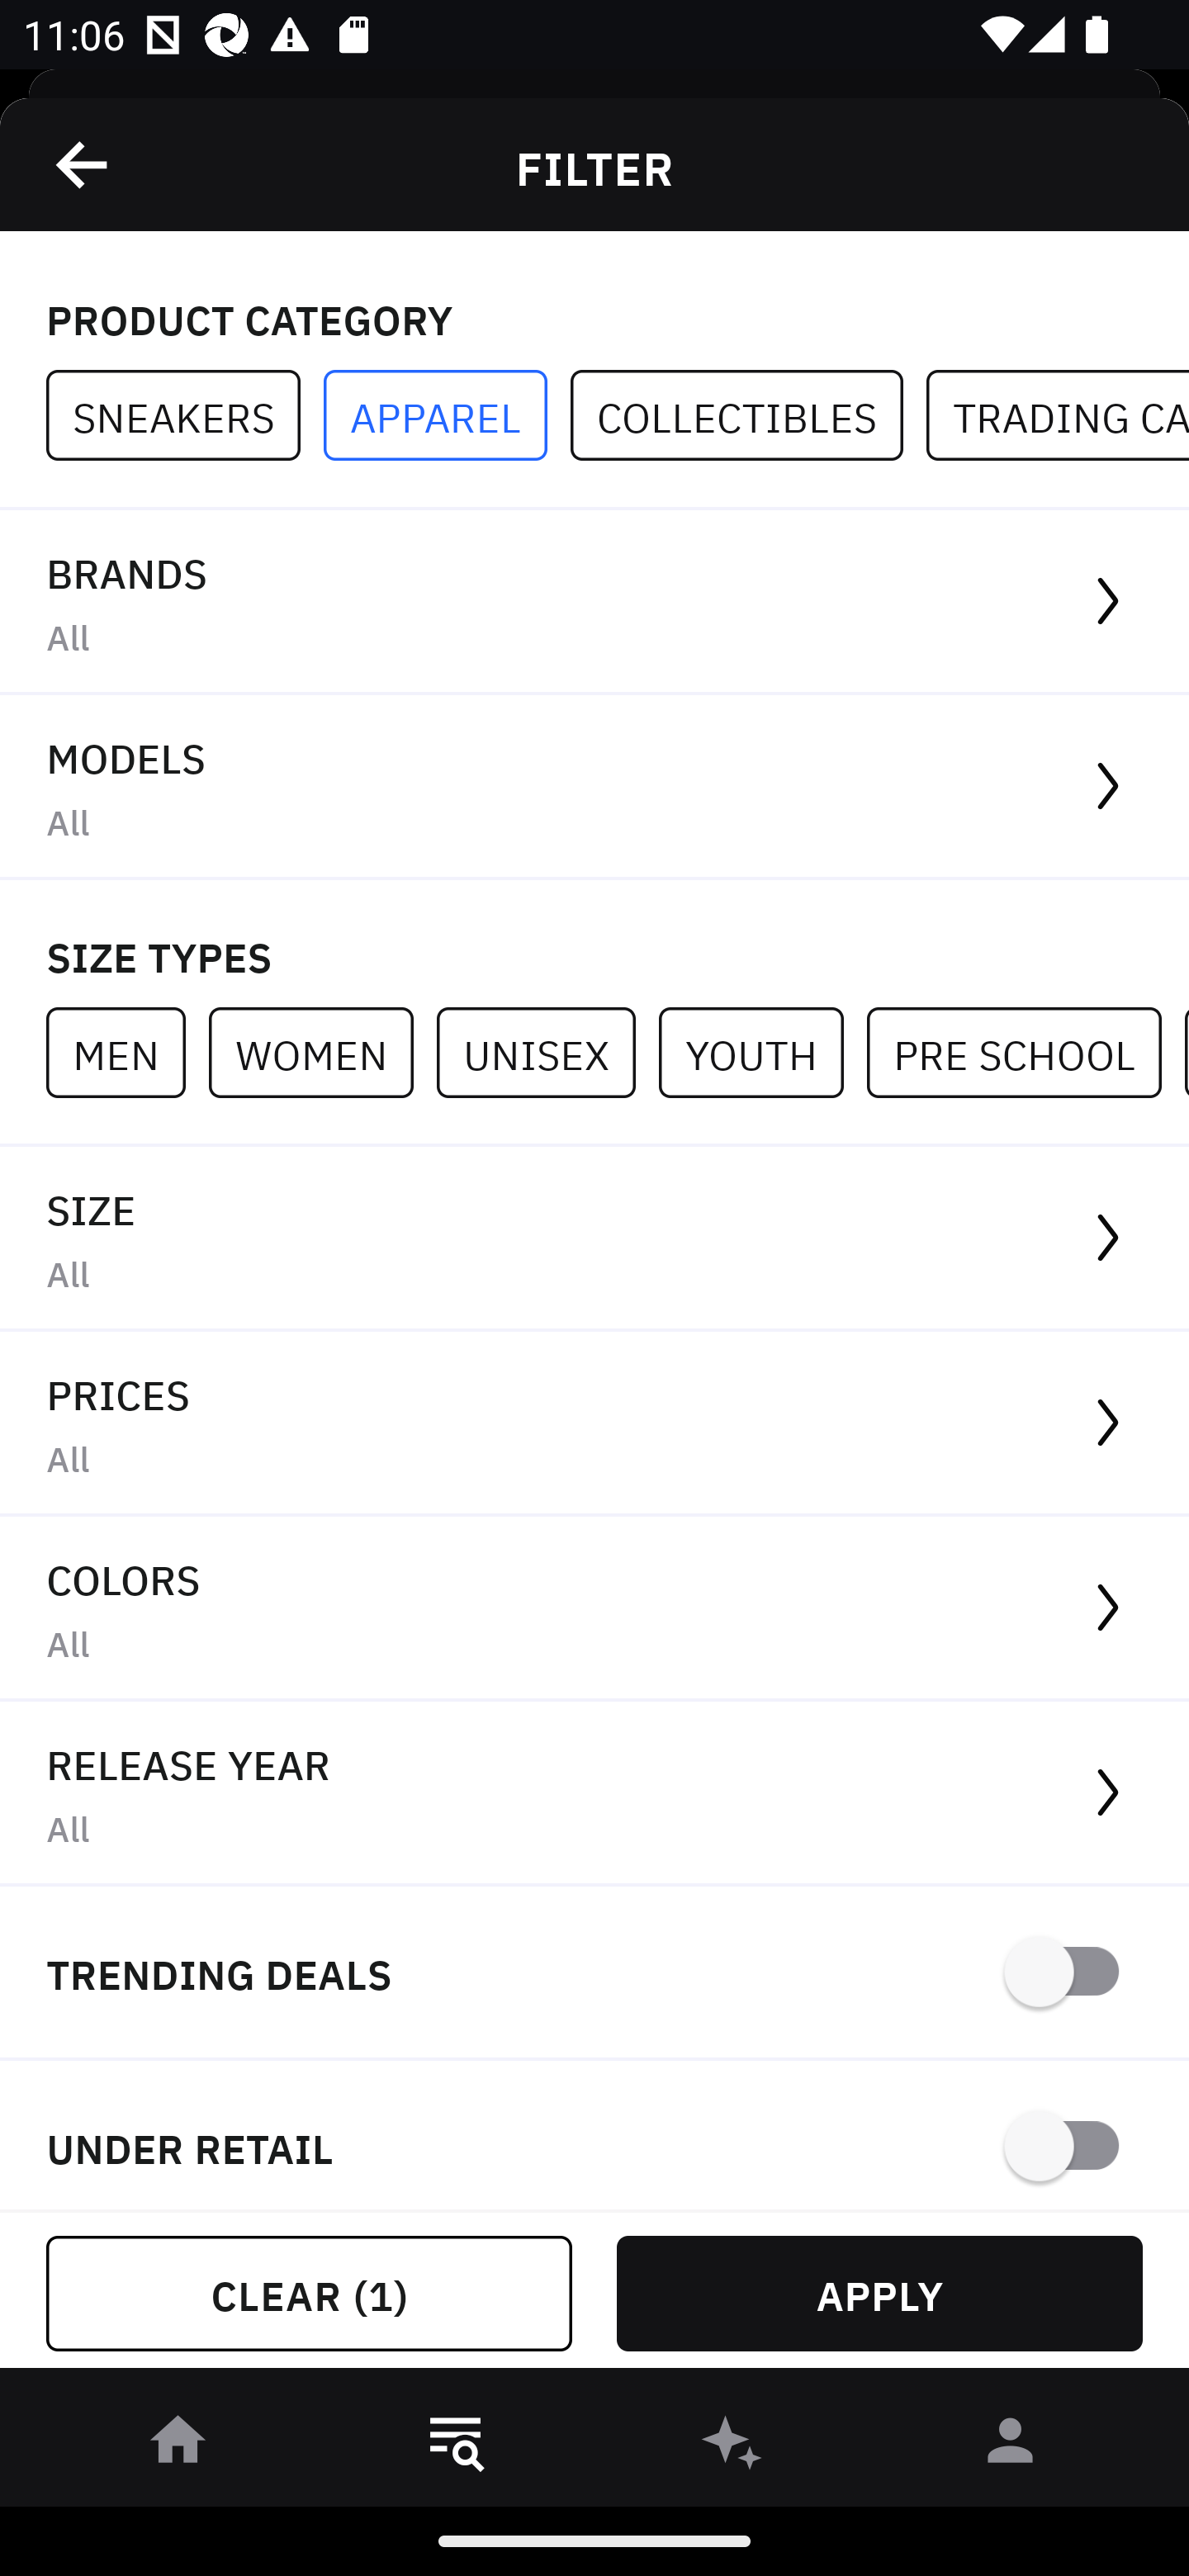 This screenshot has height=2576, width=1189. Describe the element at coordinates (594, 1238) in the screenshot. I see `SIZE All` at that location.